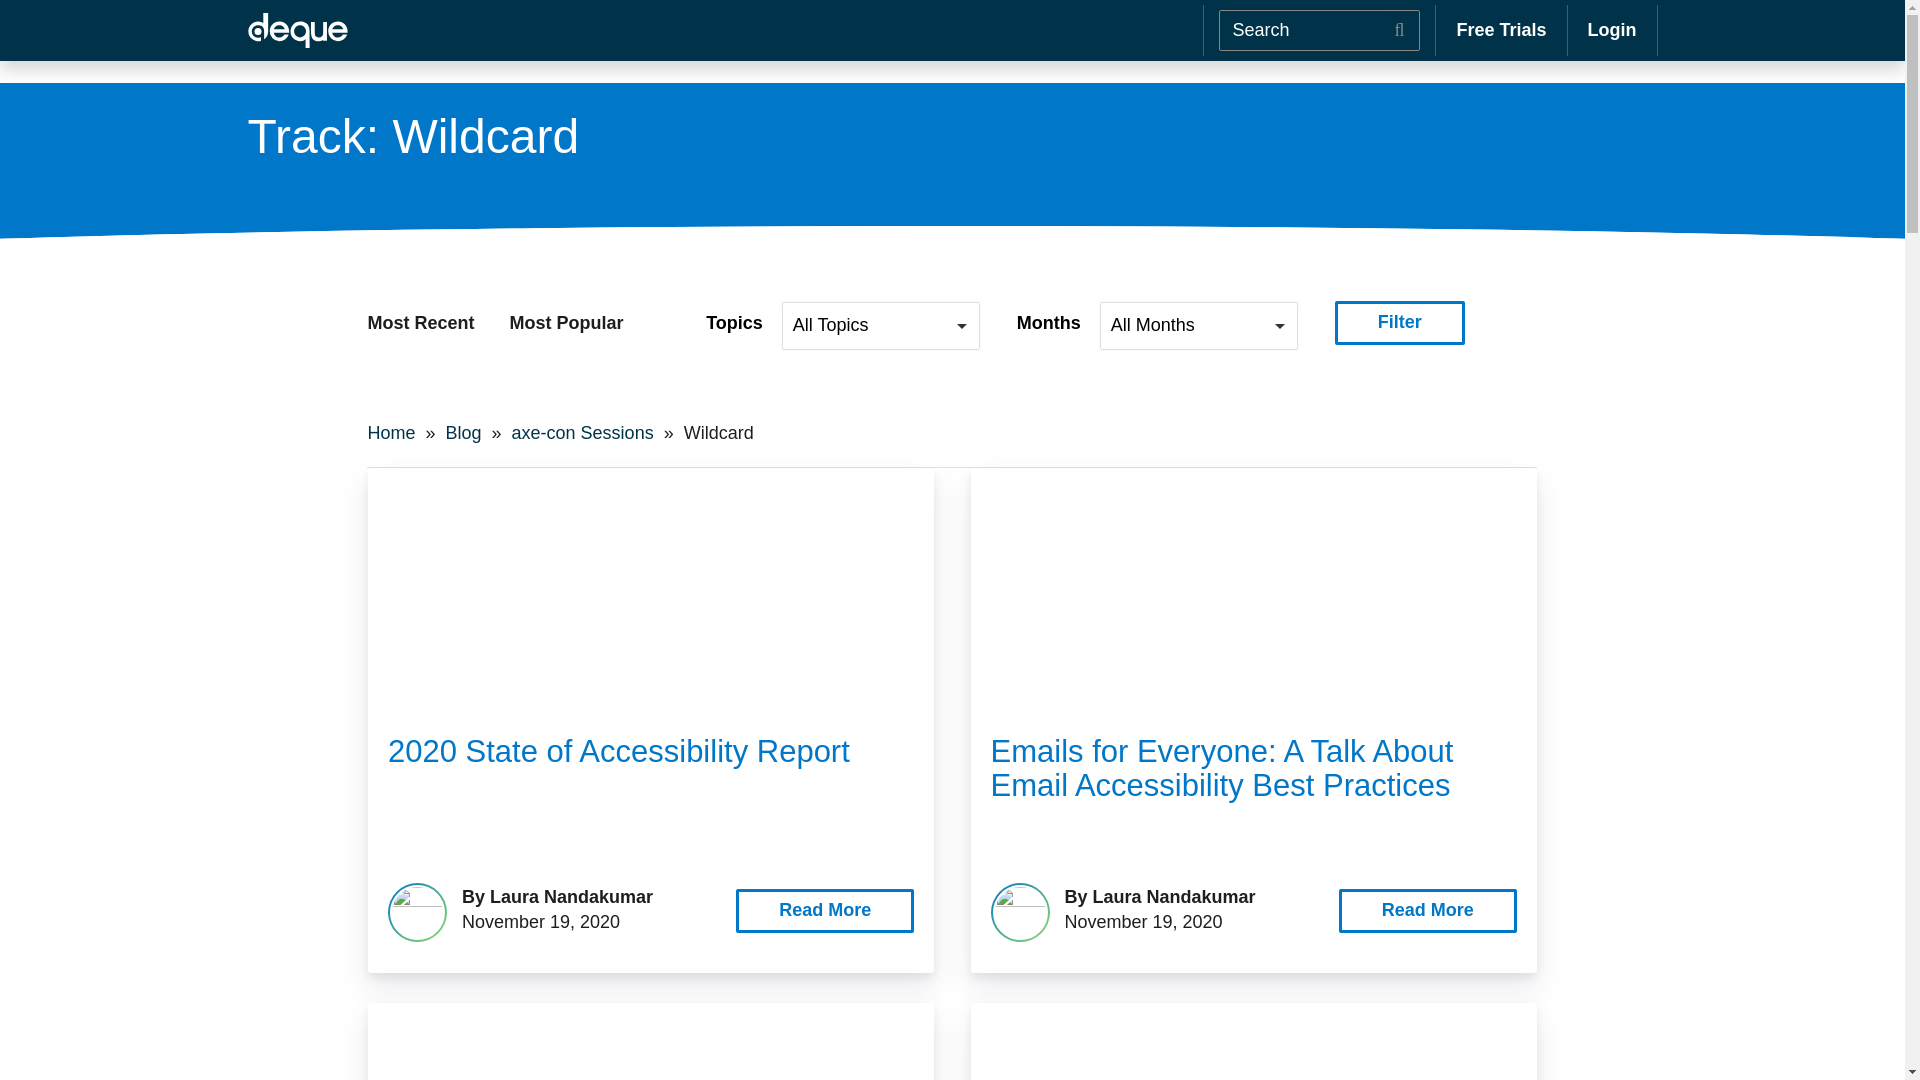  Describe the element at coordinates (716, 26) in the screenshot. I see `Resources` at that location.